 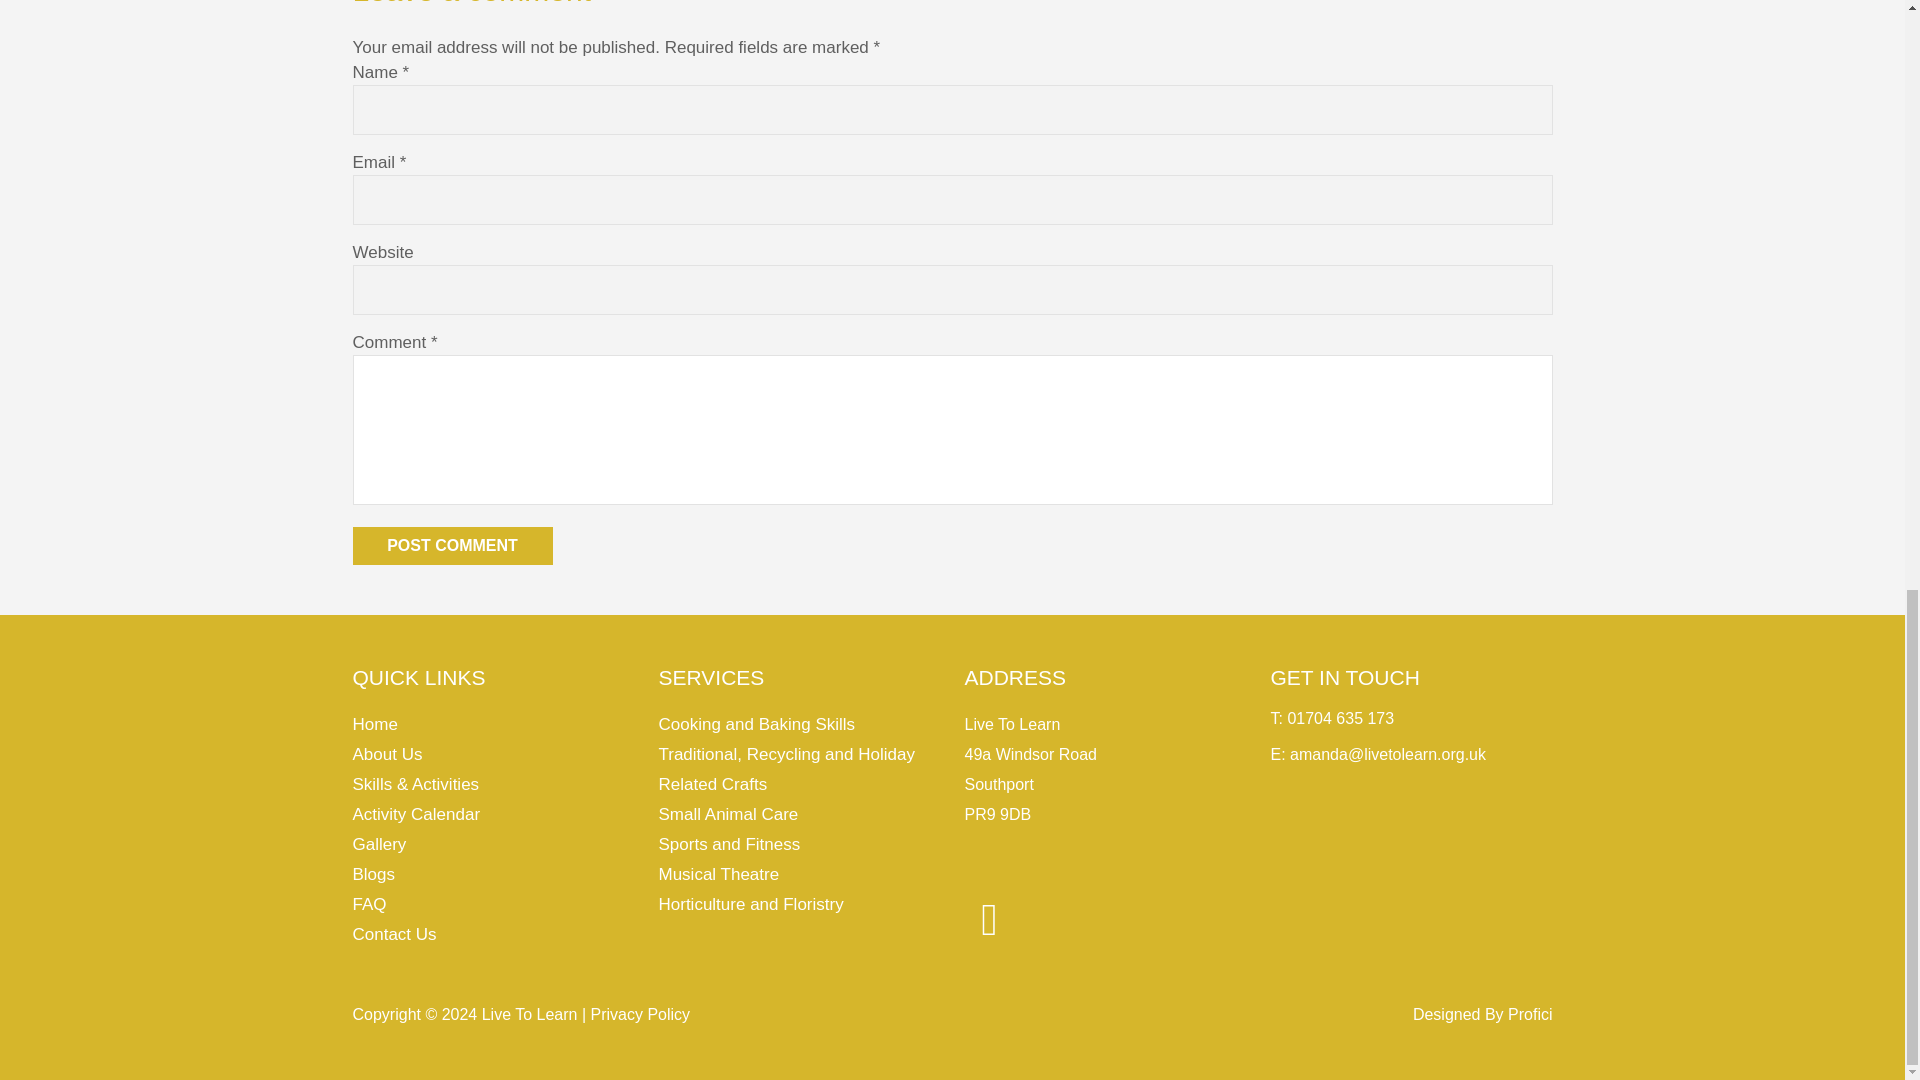 I want to click on FAQ, so click(x=368, y=904).